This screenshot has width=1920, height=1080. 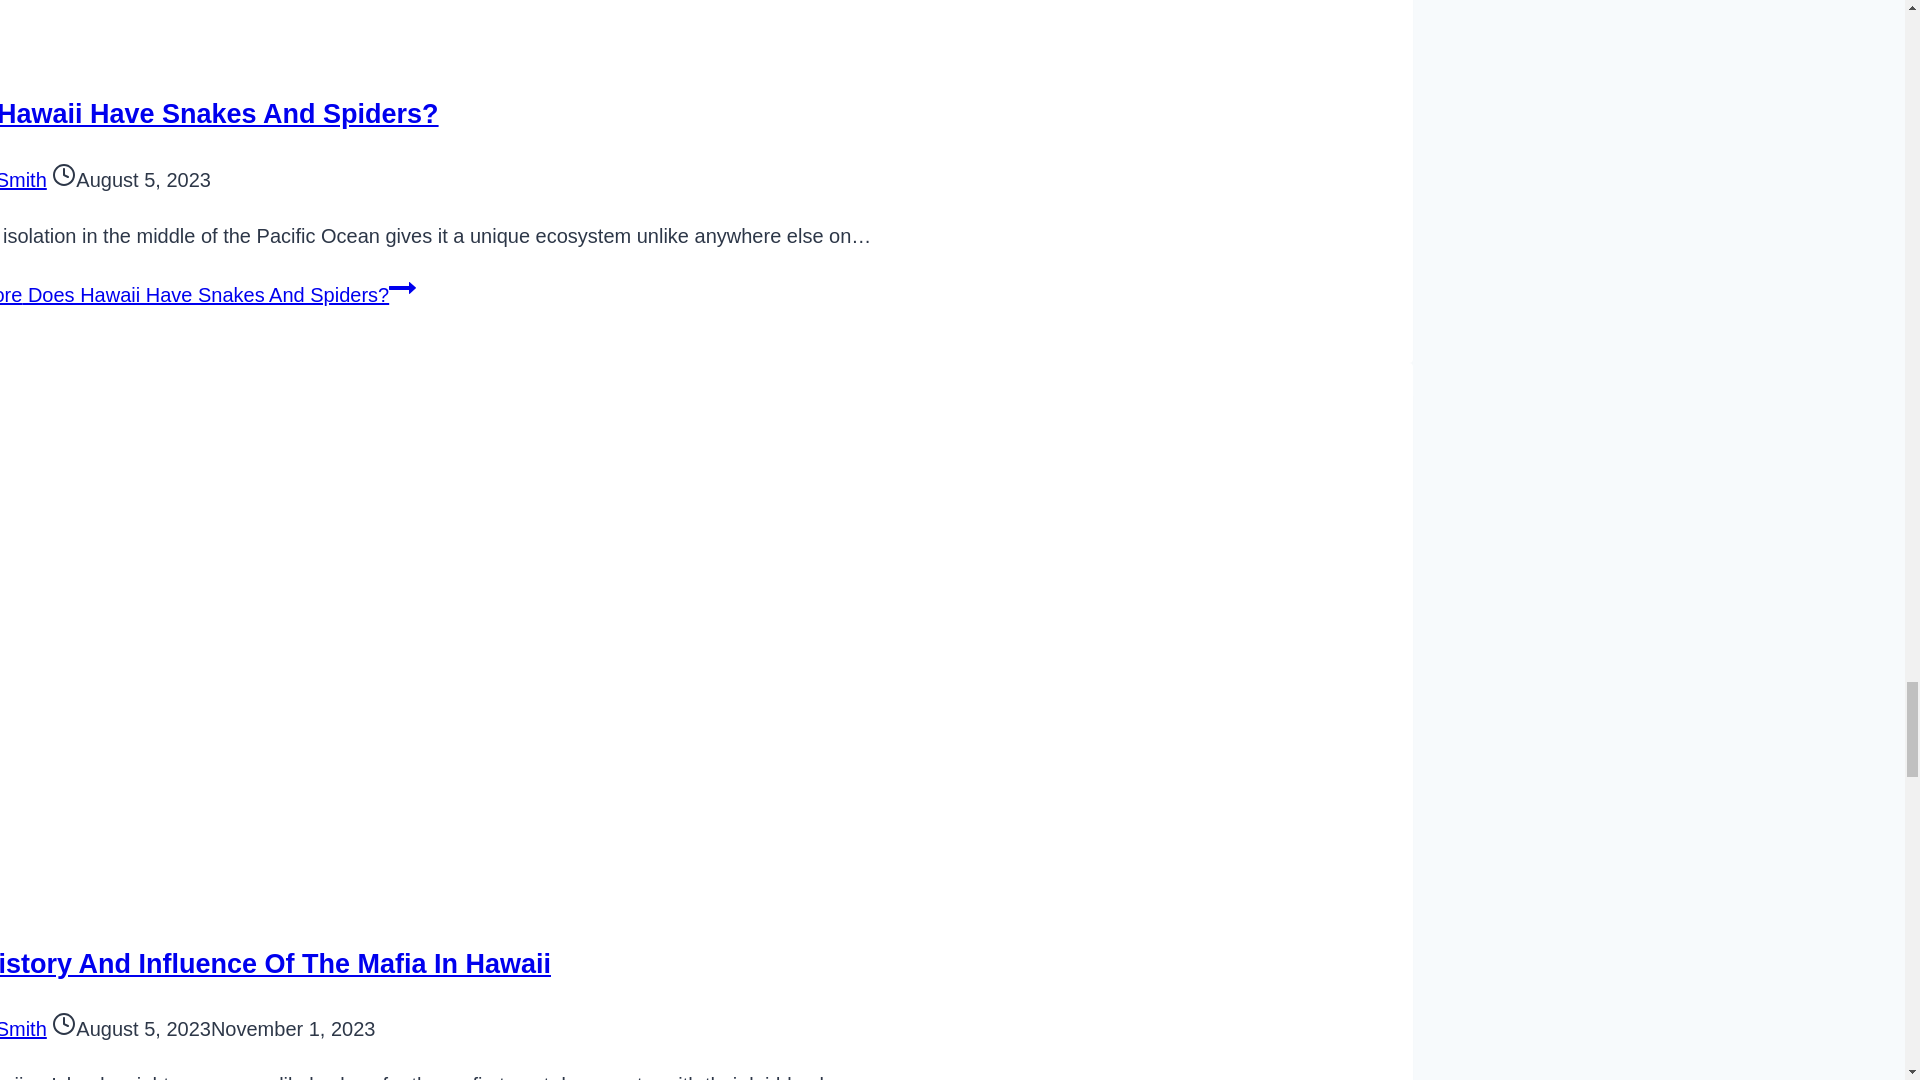 I want to click on The History And Influence Of The Mafia In Hawaii, so click(x=276, y=964).